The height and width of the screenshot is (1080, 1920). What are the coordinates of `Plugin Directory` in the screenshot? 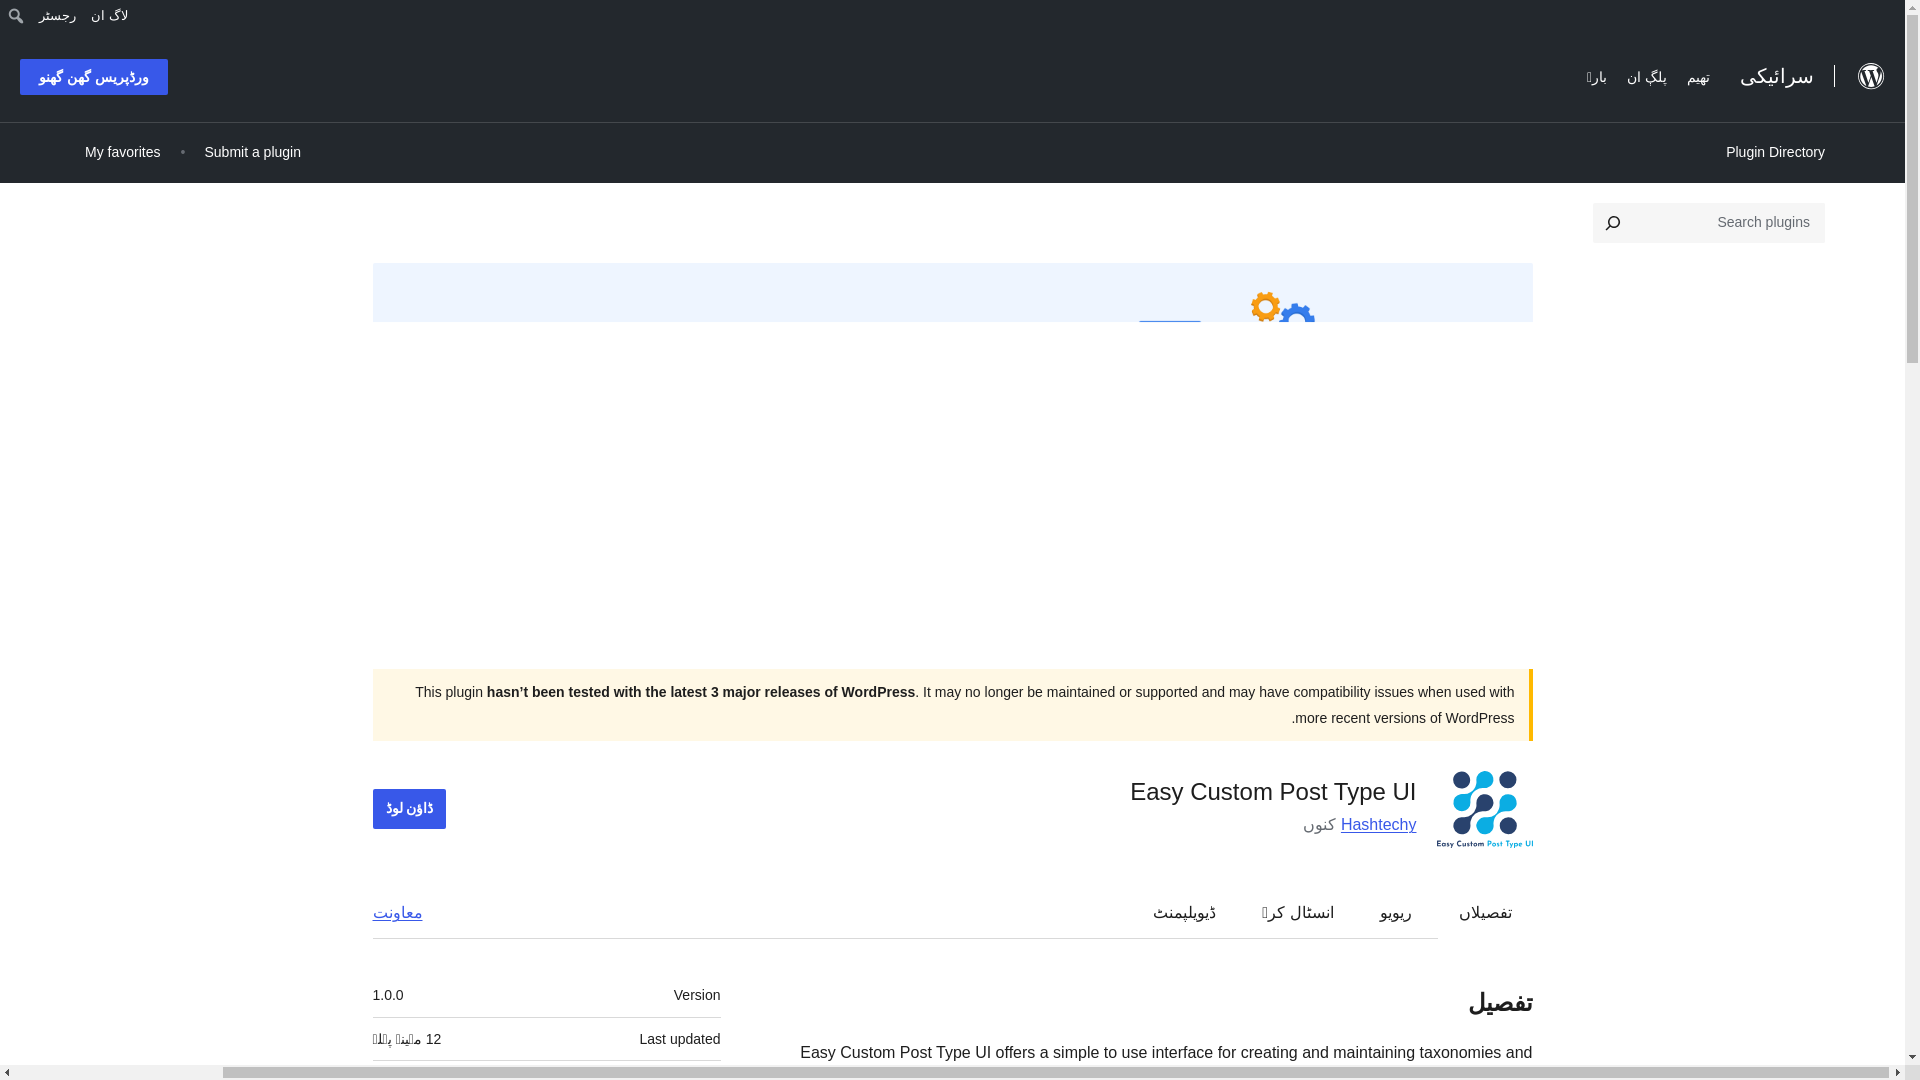 It's located at (1774, 152).